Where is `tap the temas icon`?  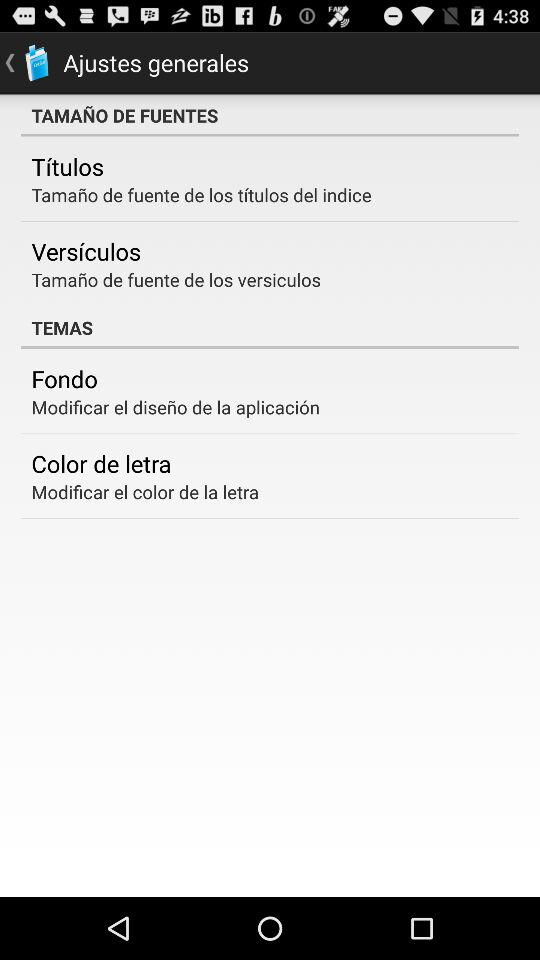
tap the temas icon is located at coordinates (270, 327).